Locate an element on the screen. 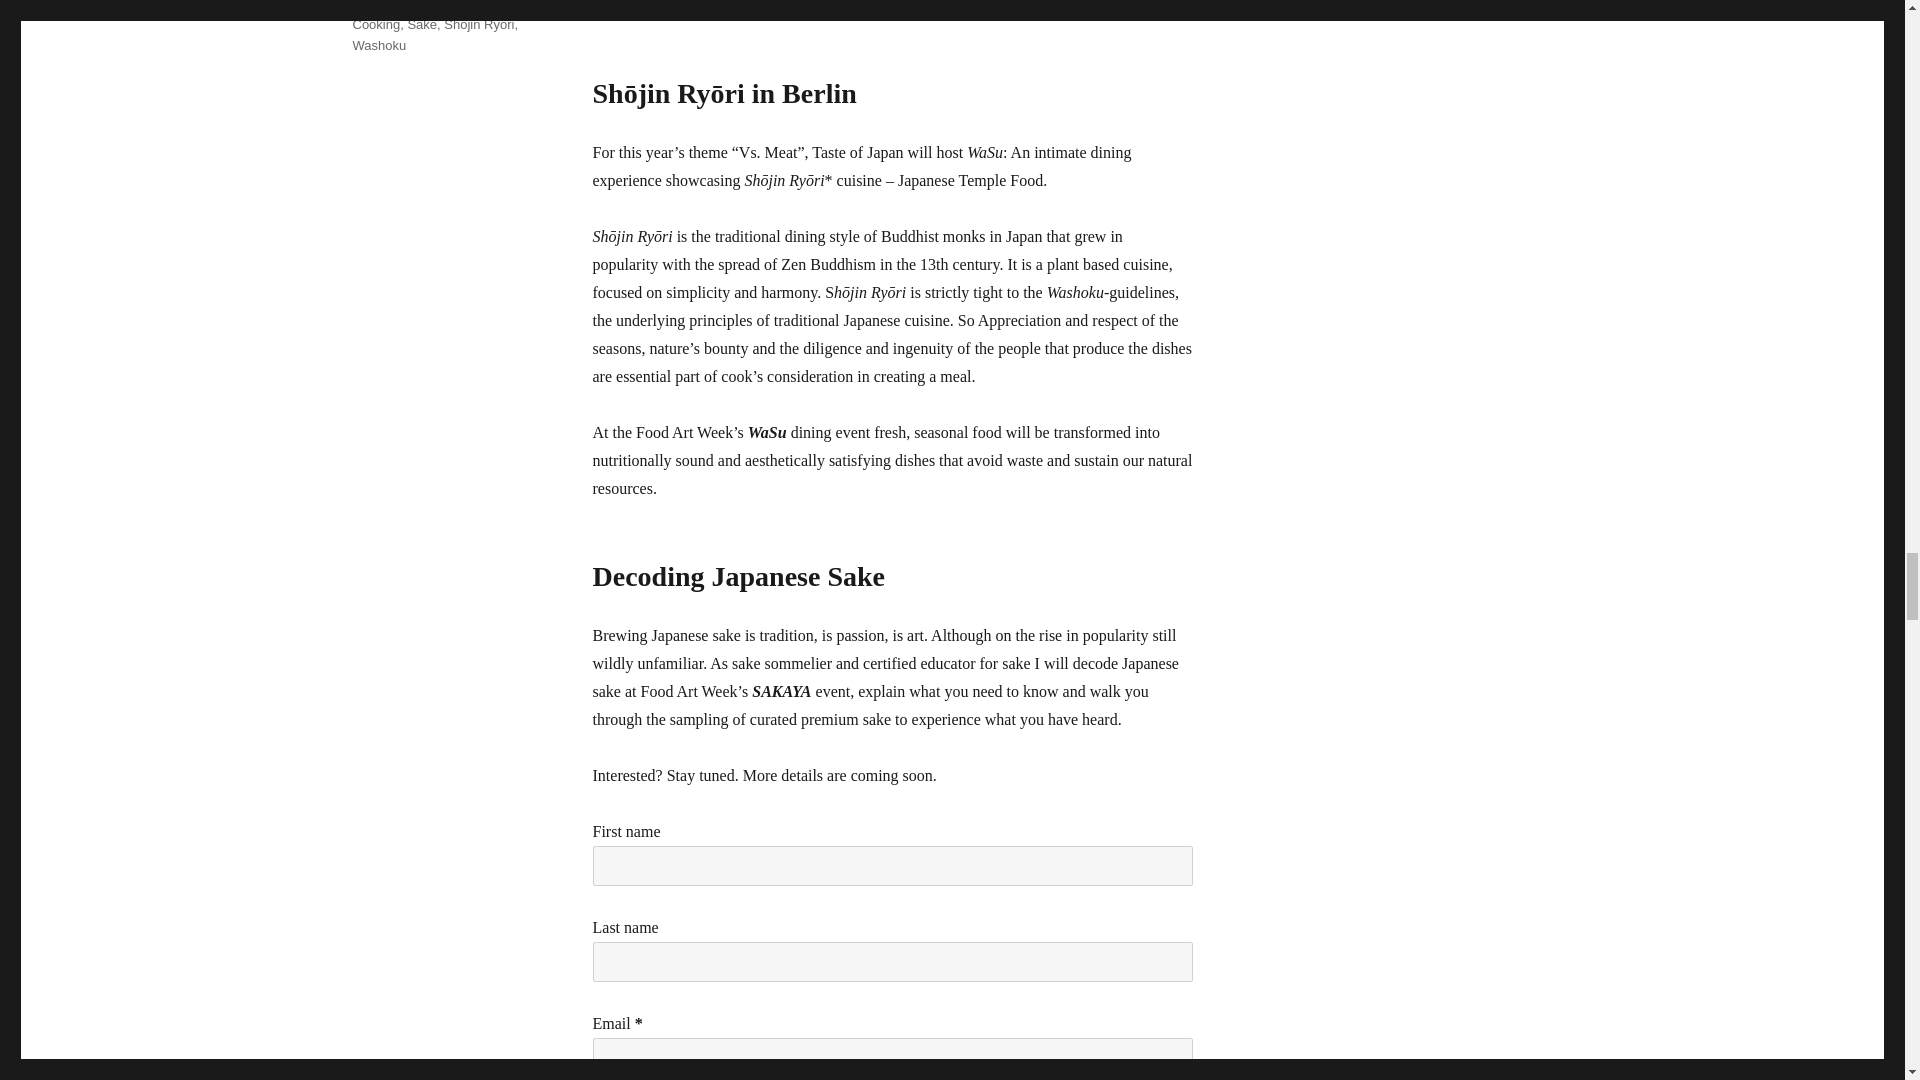 The width and height of the screenshot is (1920, 1080). First name is located at coordinates (892, 865).